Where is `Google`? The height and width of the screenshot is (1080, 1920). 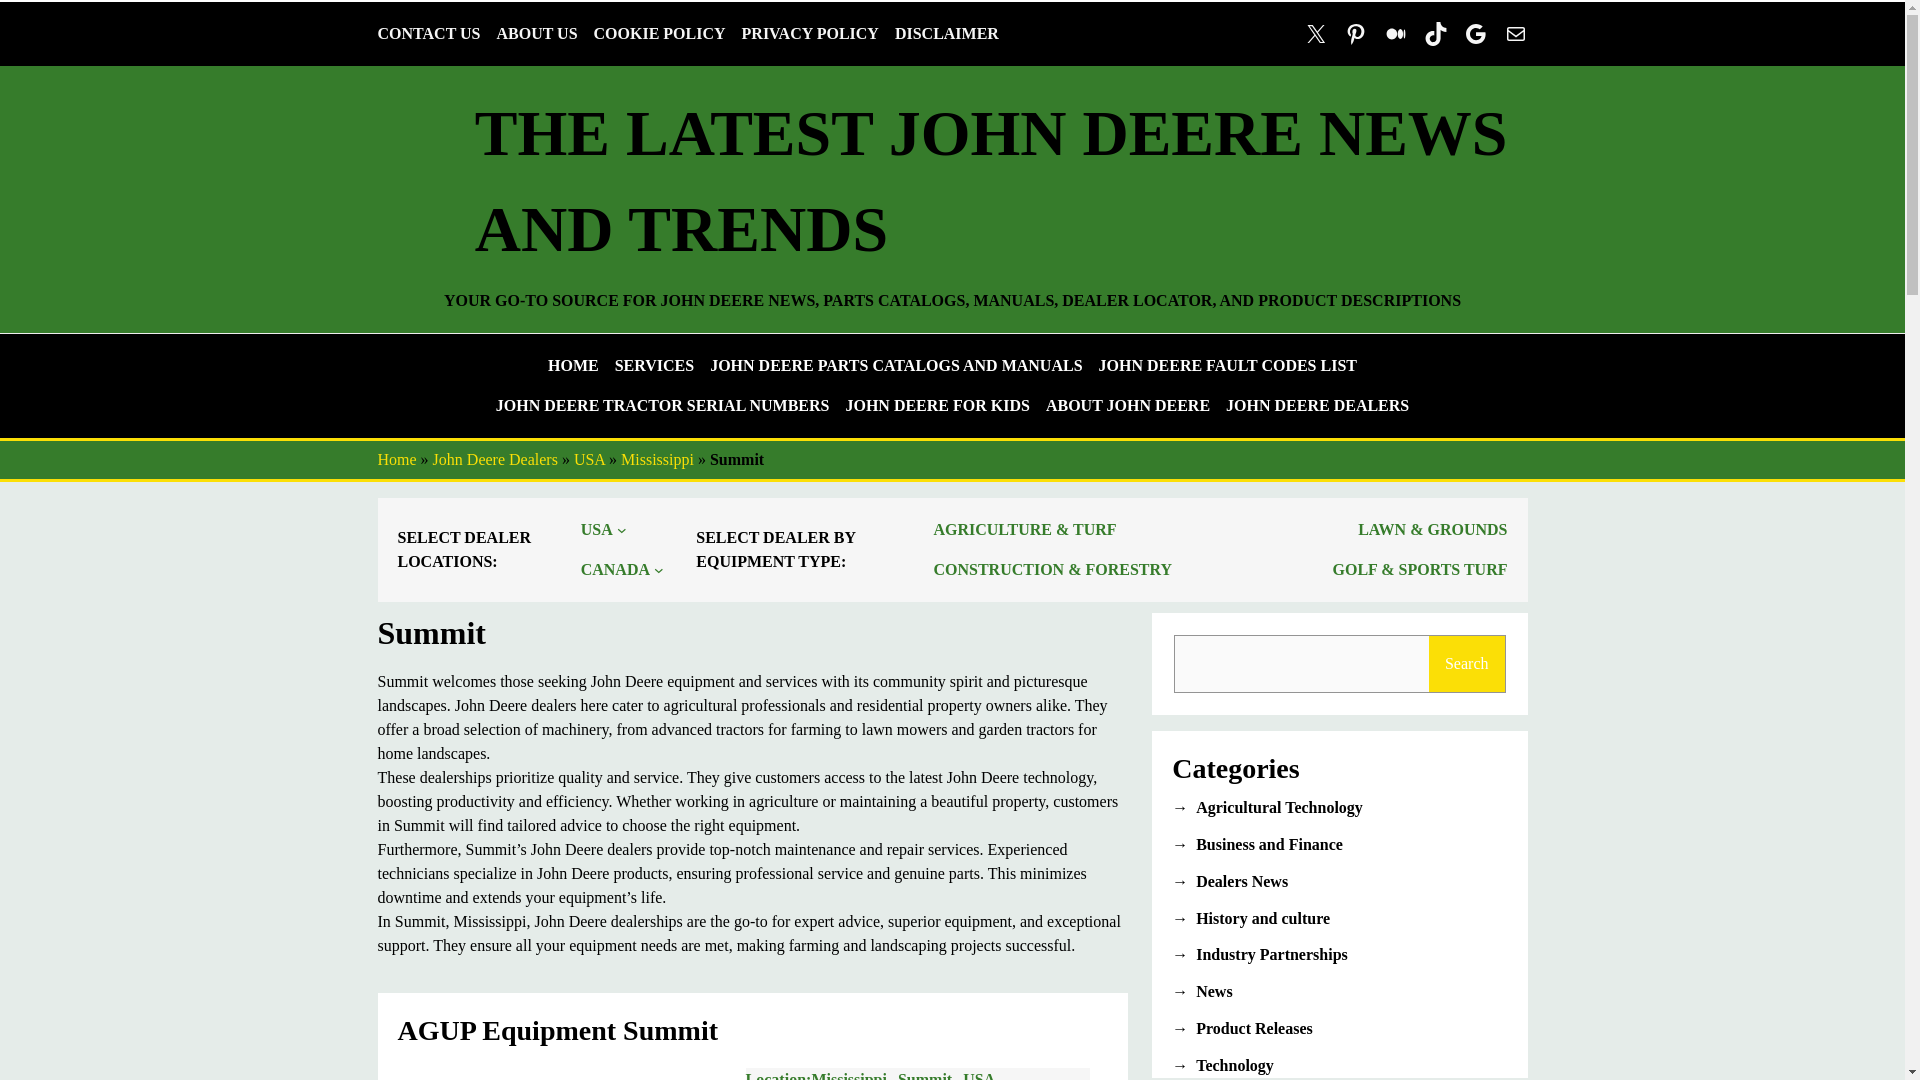 Google is located at coordinates (1476, 34).